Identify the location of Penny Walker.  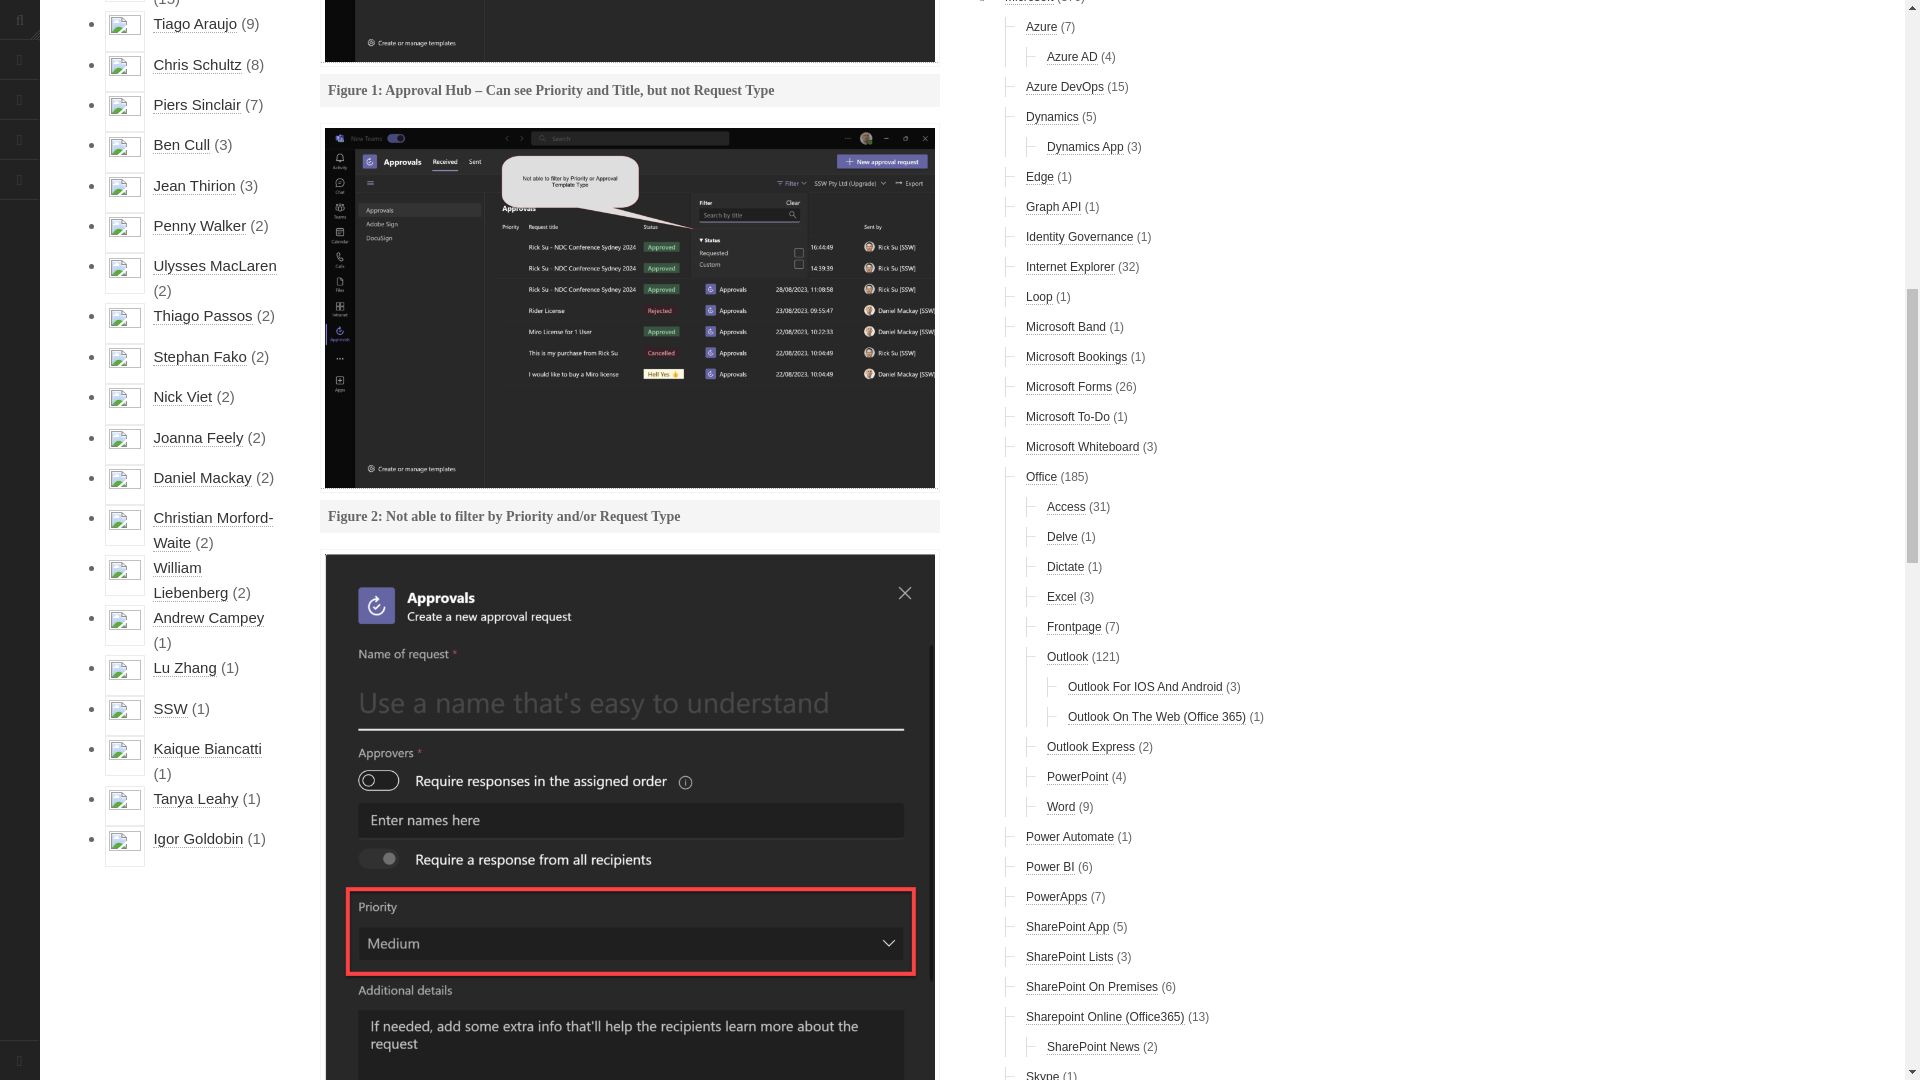
(199, 226).